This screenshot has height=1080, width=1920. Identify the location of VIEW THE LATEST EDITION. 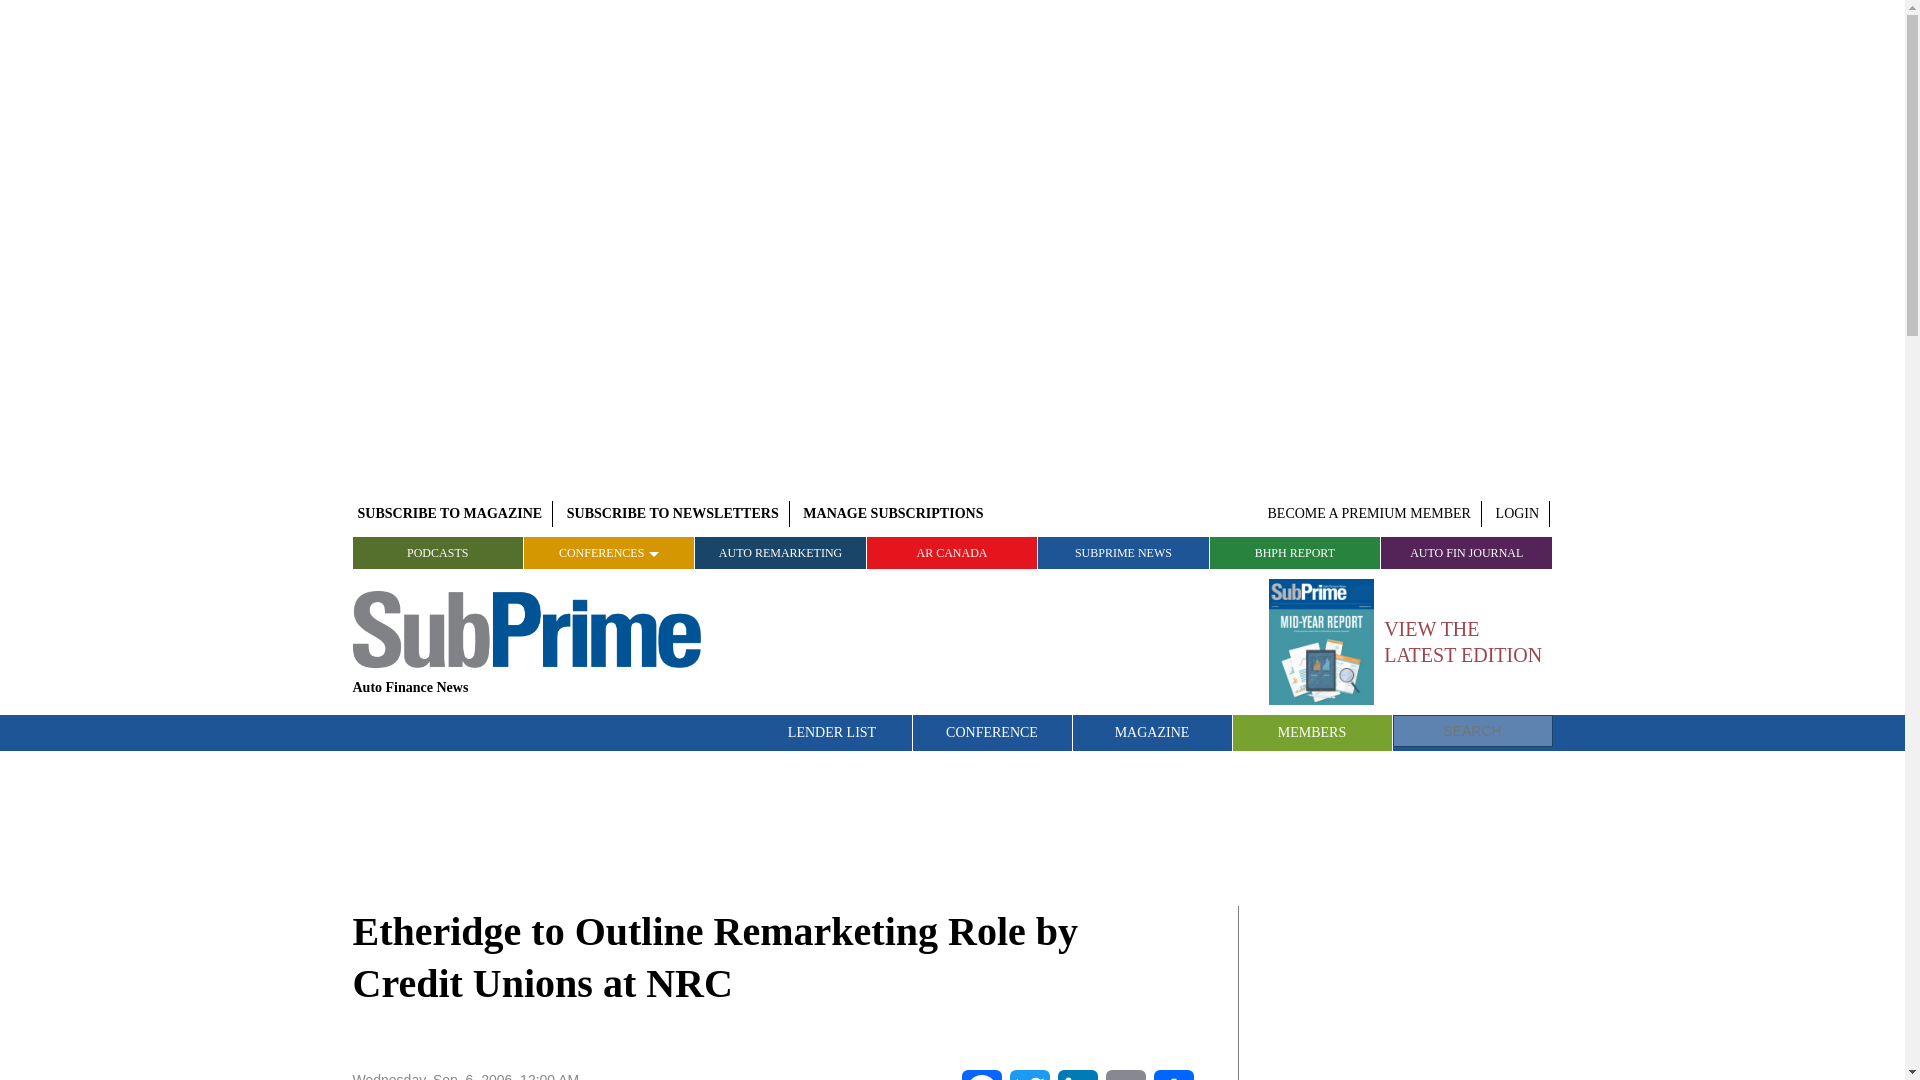
(1410, 642).